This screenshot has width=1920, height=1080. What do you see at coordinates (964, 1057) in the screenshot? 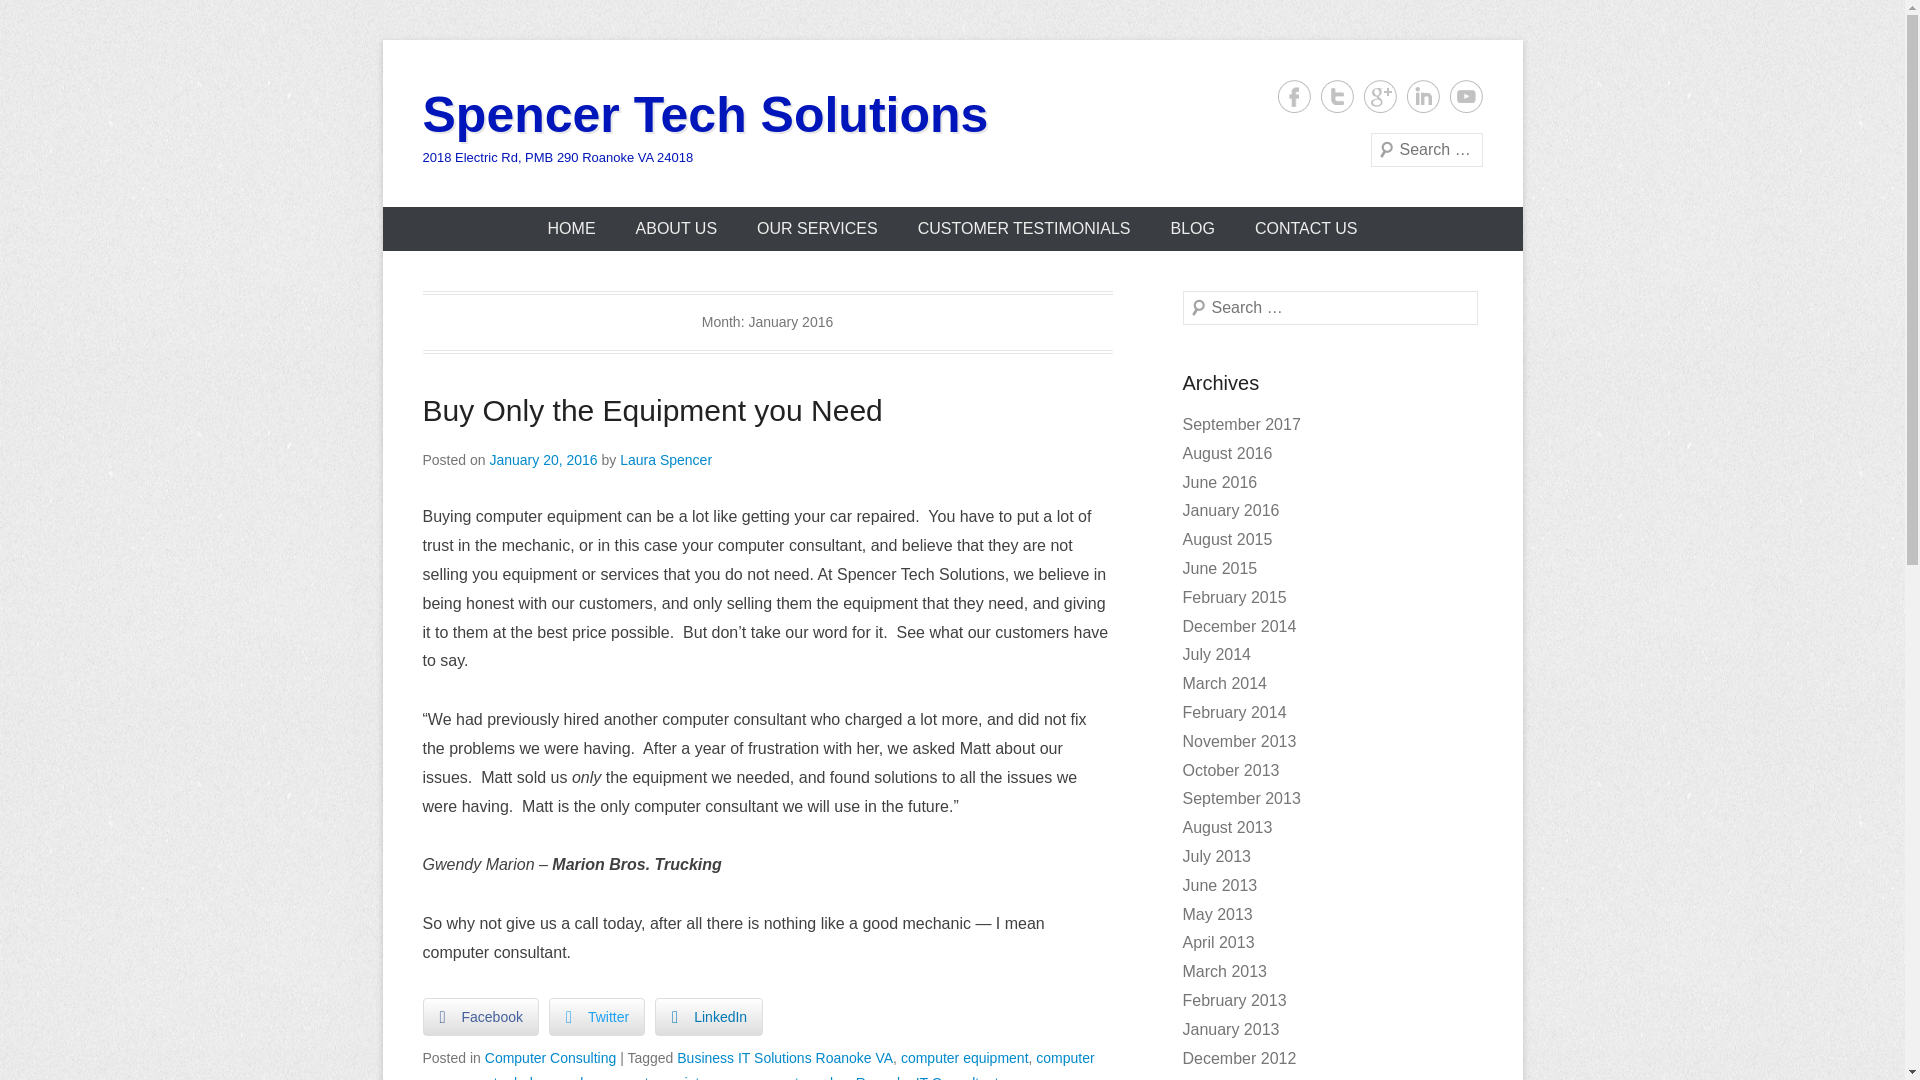
I see `computer equipment` at bounding box center [964, 1057].